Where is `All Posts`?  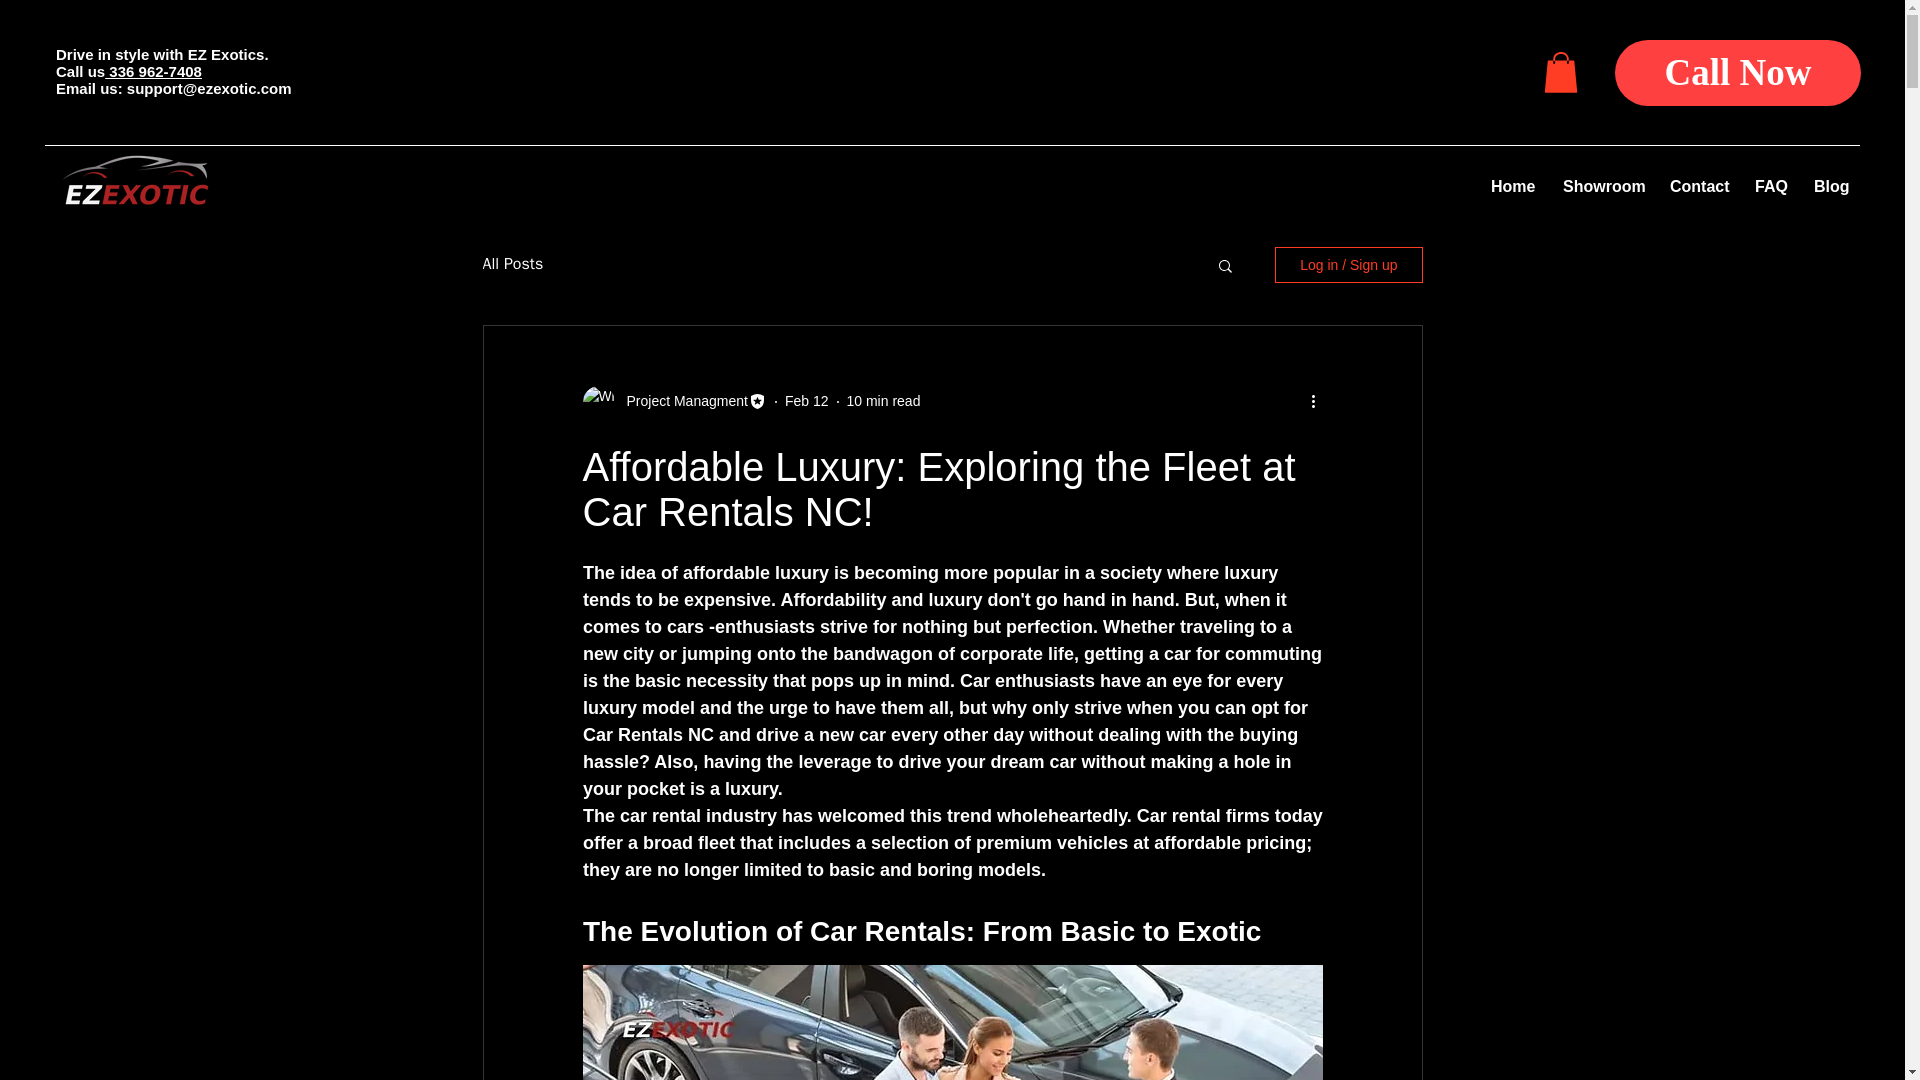 All Posts is located at coordinates (512, 264).